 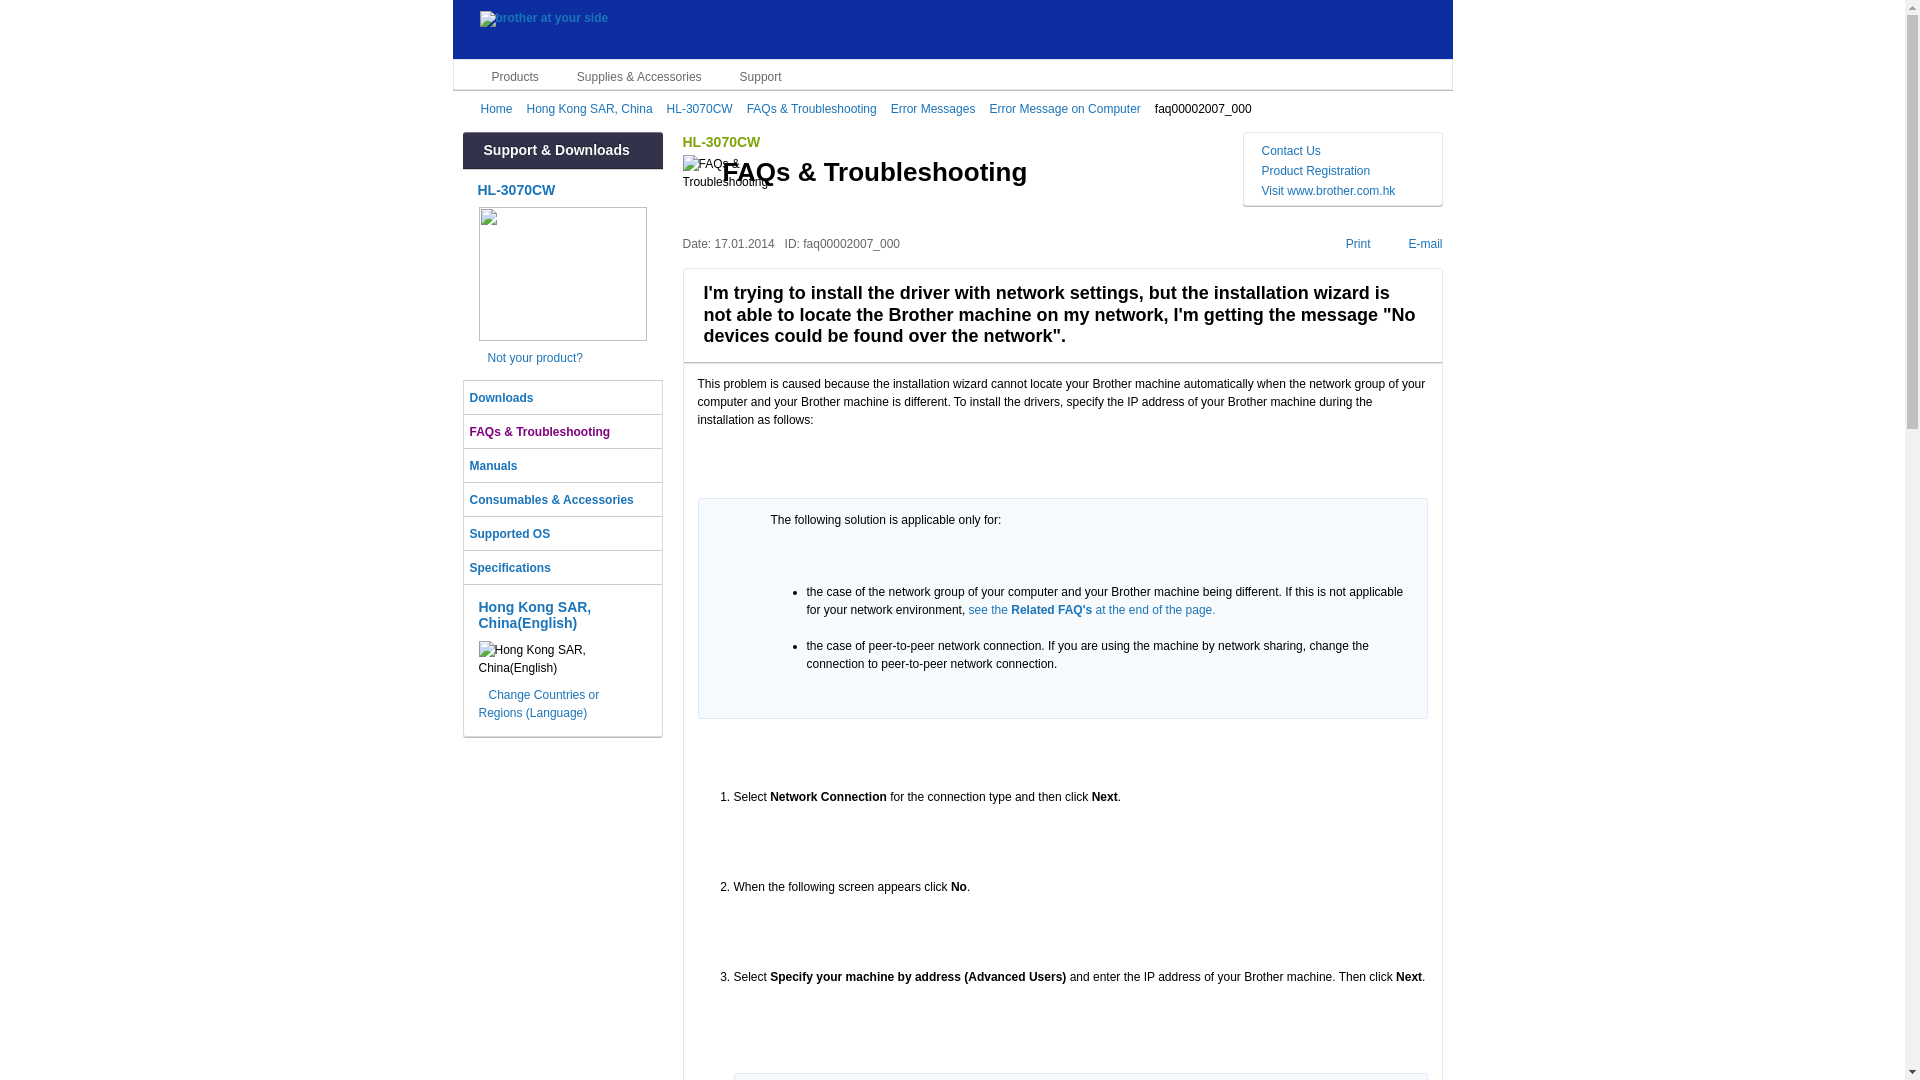 What do you see at coordinates (1350, 243) in the screenshot?
I see `Print` at bounding box center [1350, 243].